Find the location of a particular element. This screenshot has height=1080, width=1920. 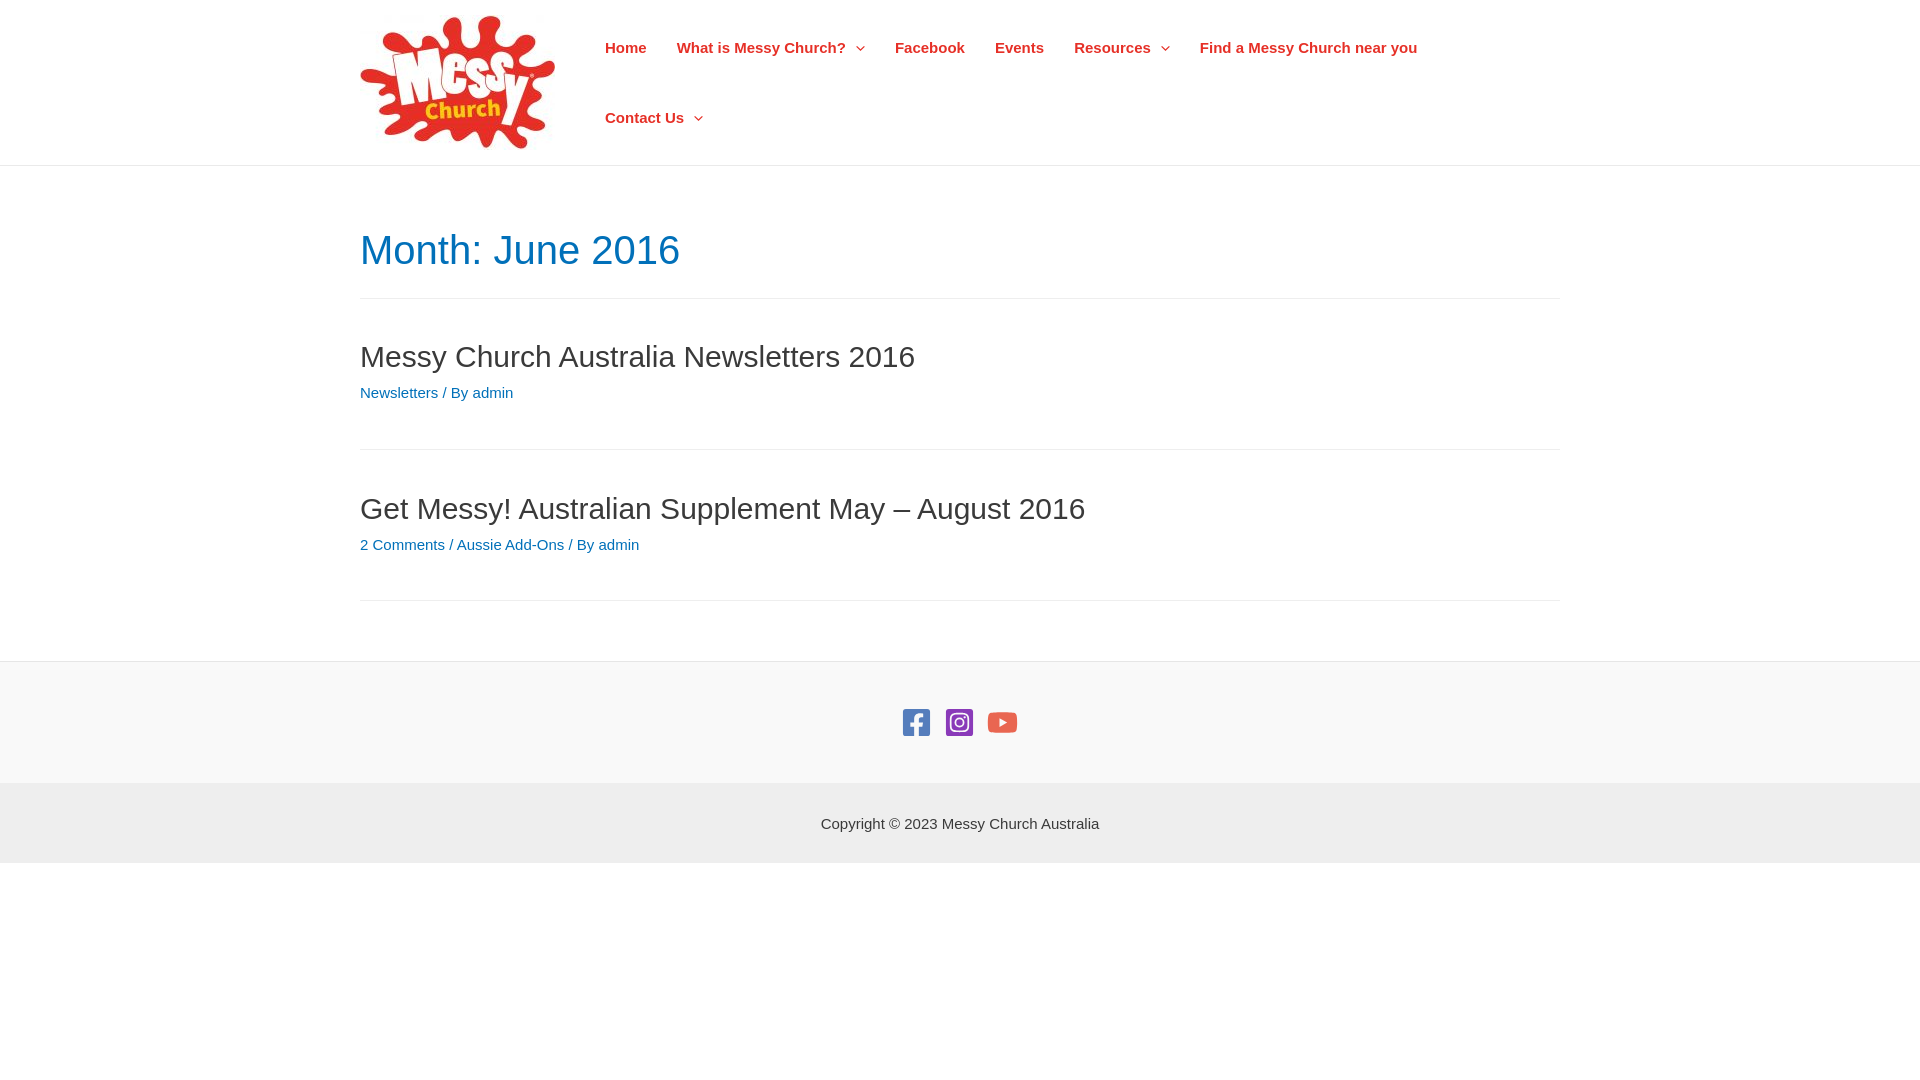

What is Messy Church? is located at coordinates (771, 47).